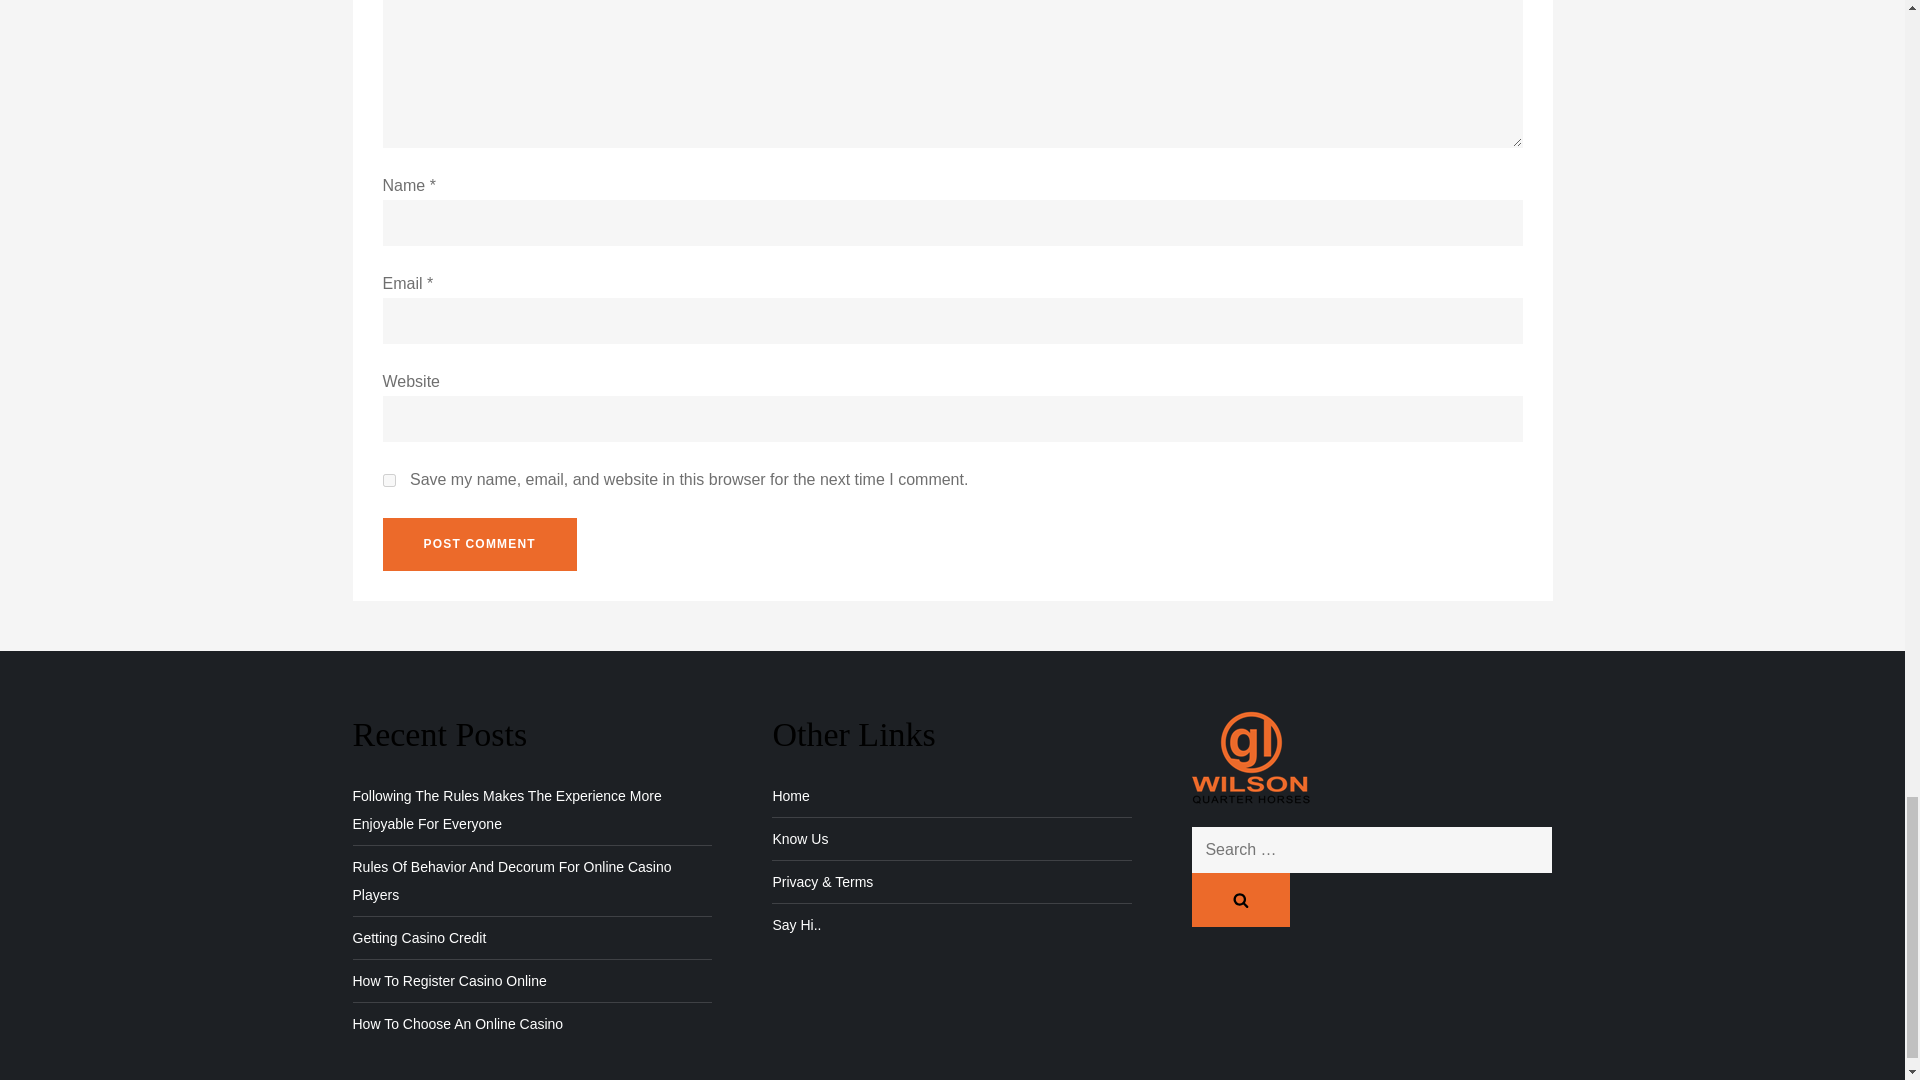 The image size is (1920, 1080). What do you see at coordinates (790, 796) in the screenshot?
I see `Home` at bounding box center [790, 796].